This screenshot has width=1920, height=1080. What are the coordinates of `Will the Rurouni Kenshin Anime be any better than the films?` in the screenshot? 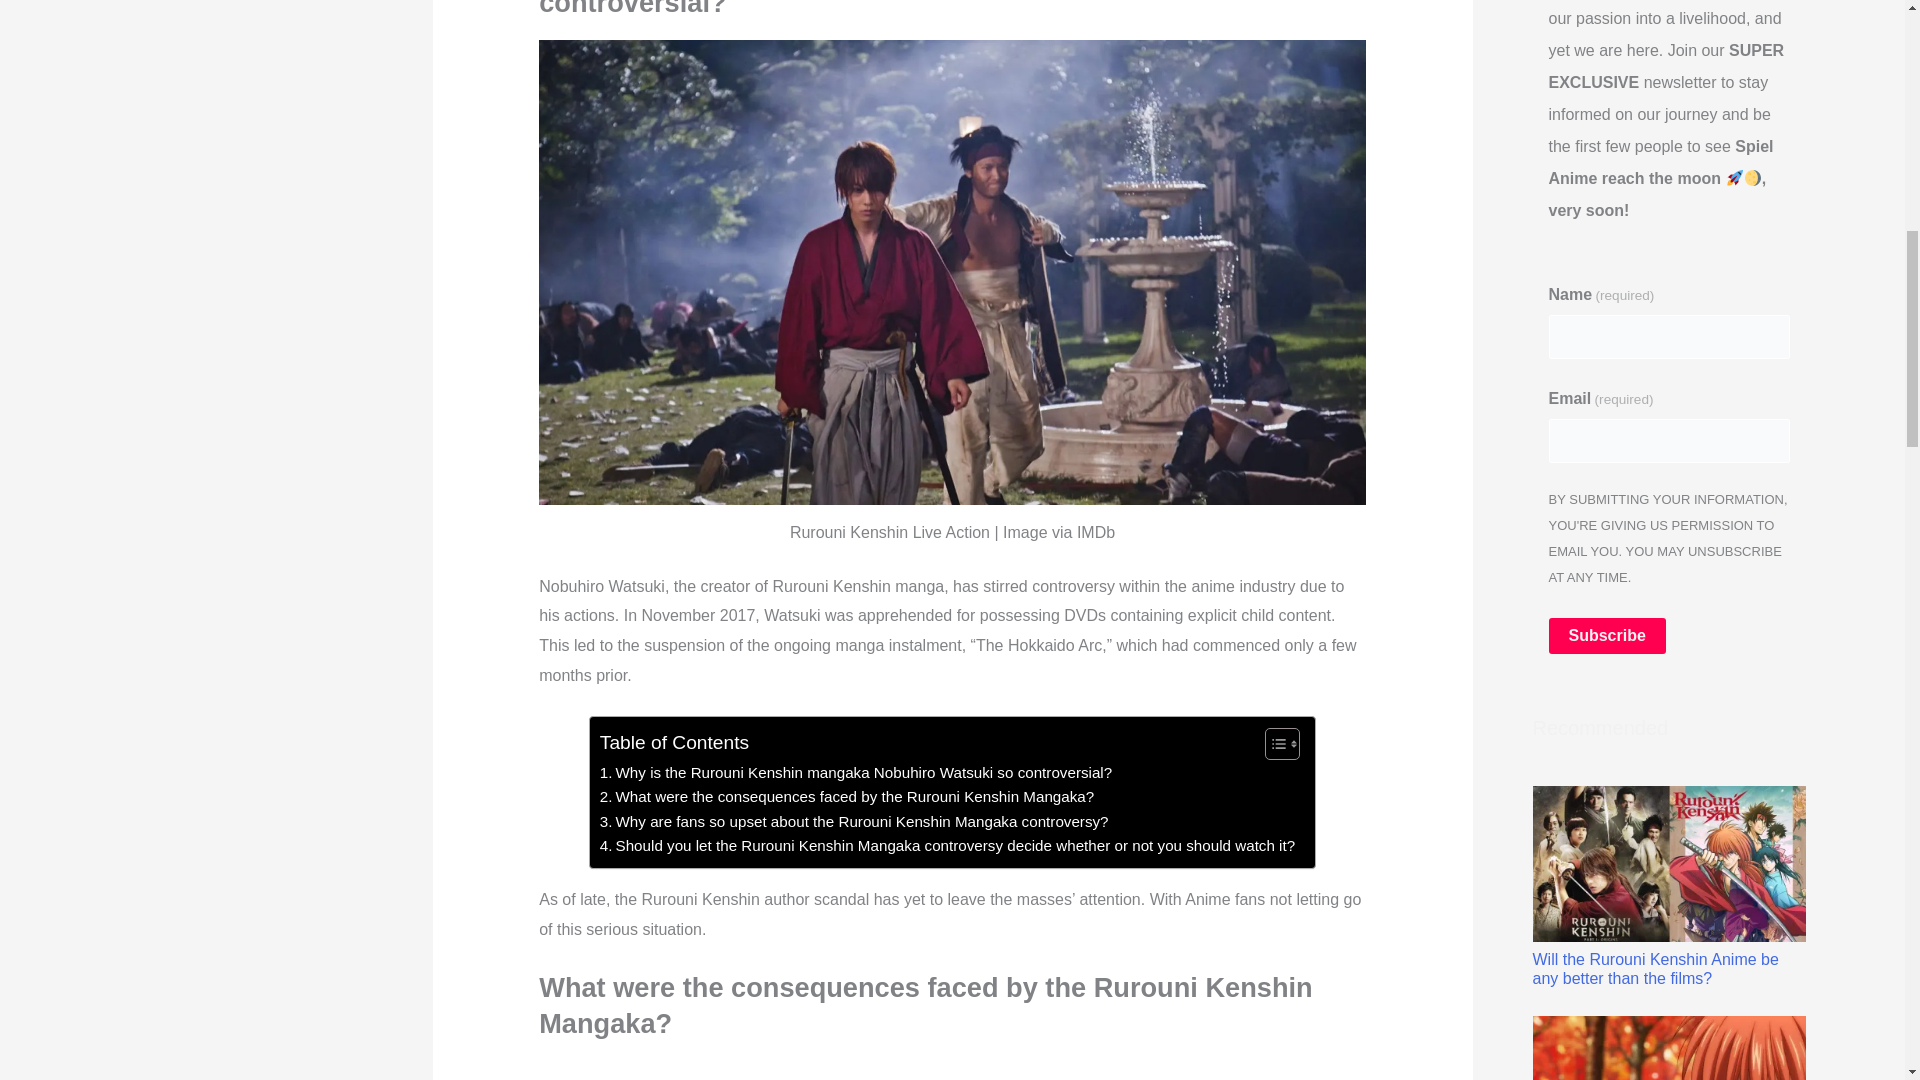 It's located at (1668, 887).